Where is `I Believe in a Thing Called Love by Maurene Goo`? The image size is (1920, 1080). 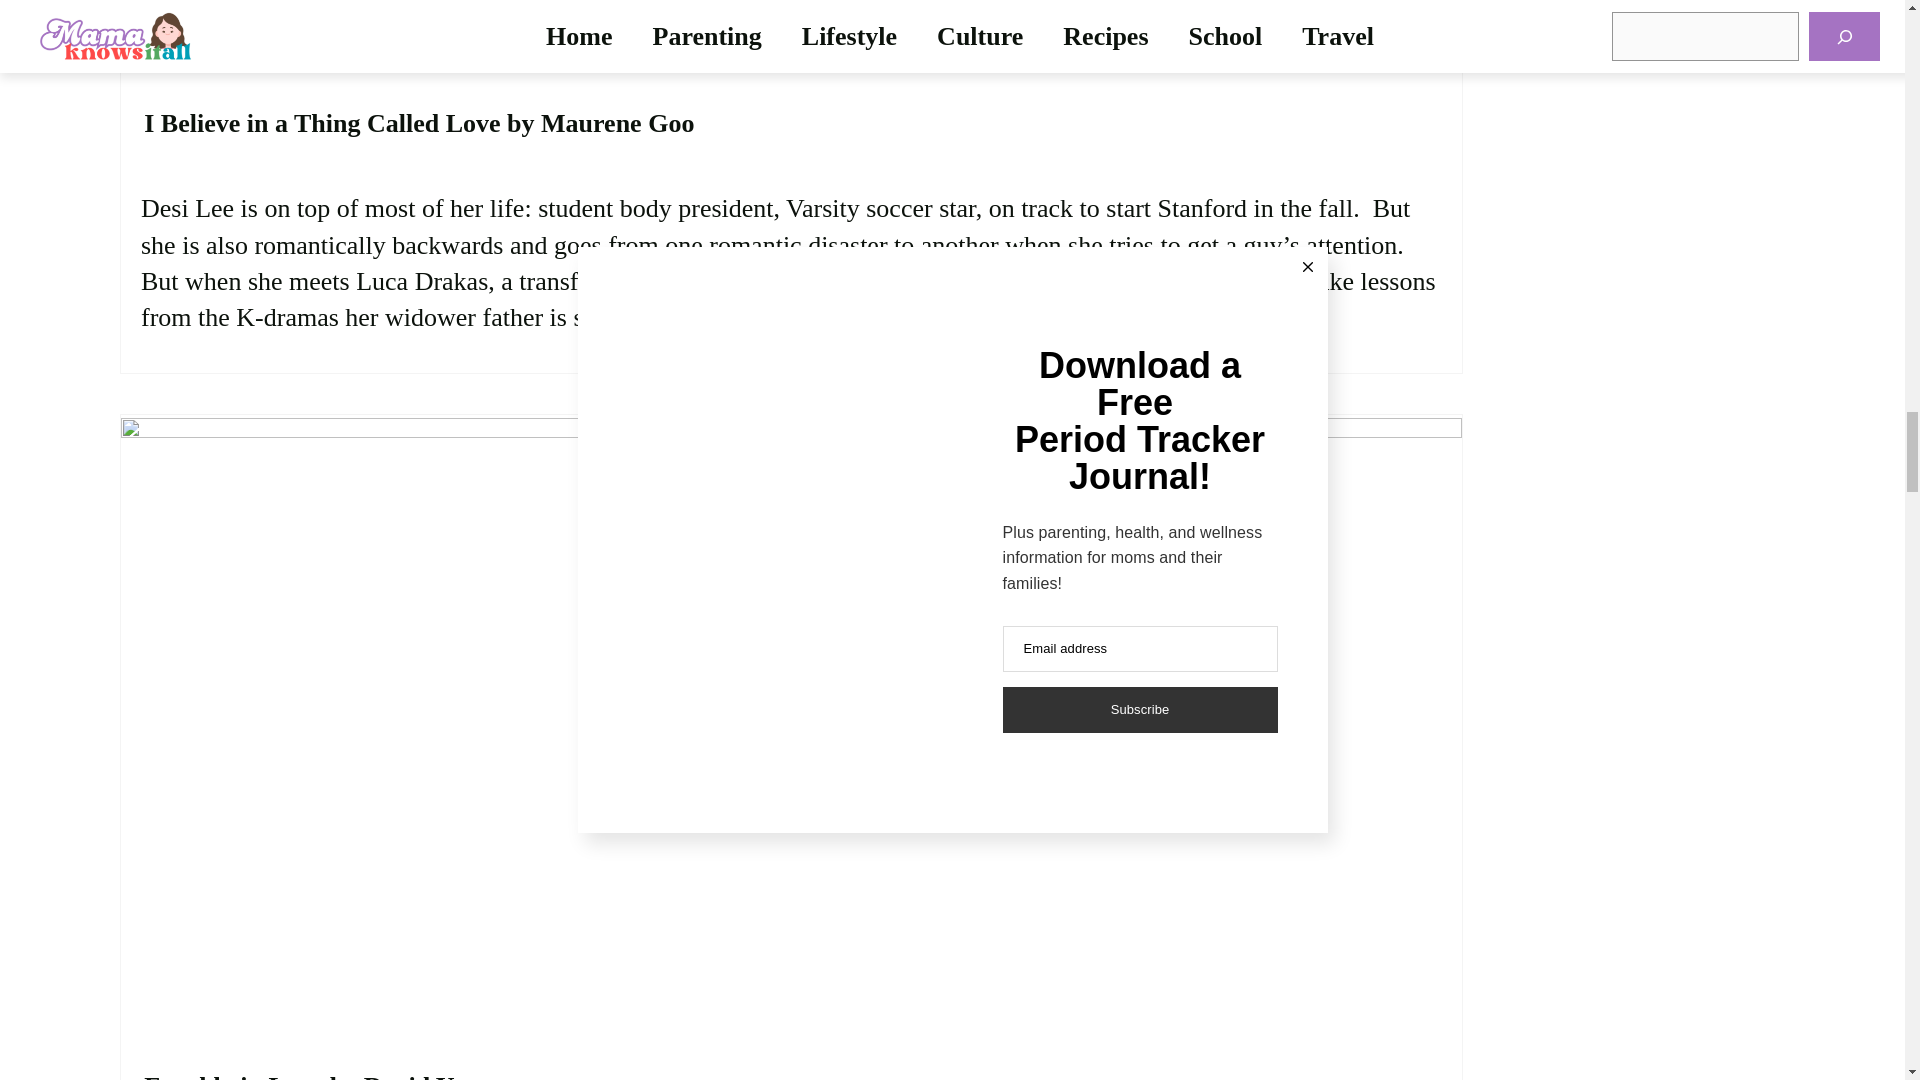 I Believe in a Thing Called Love by Maurene Goo is located at coordinates (419, 122).